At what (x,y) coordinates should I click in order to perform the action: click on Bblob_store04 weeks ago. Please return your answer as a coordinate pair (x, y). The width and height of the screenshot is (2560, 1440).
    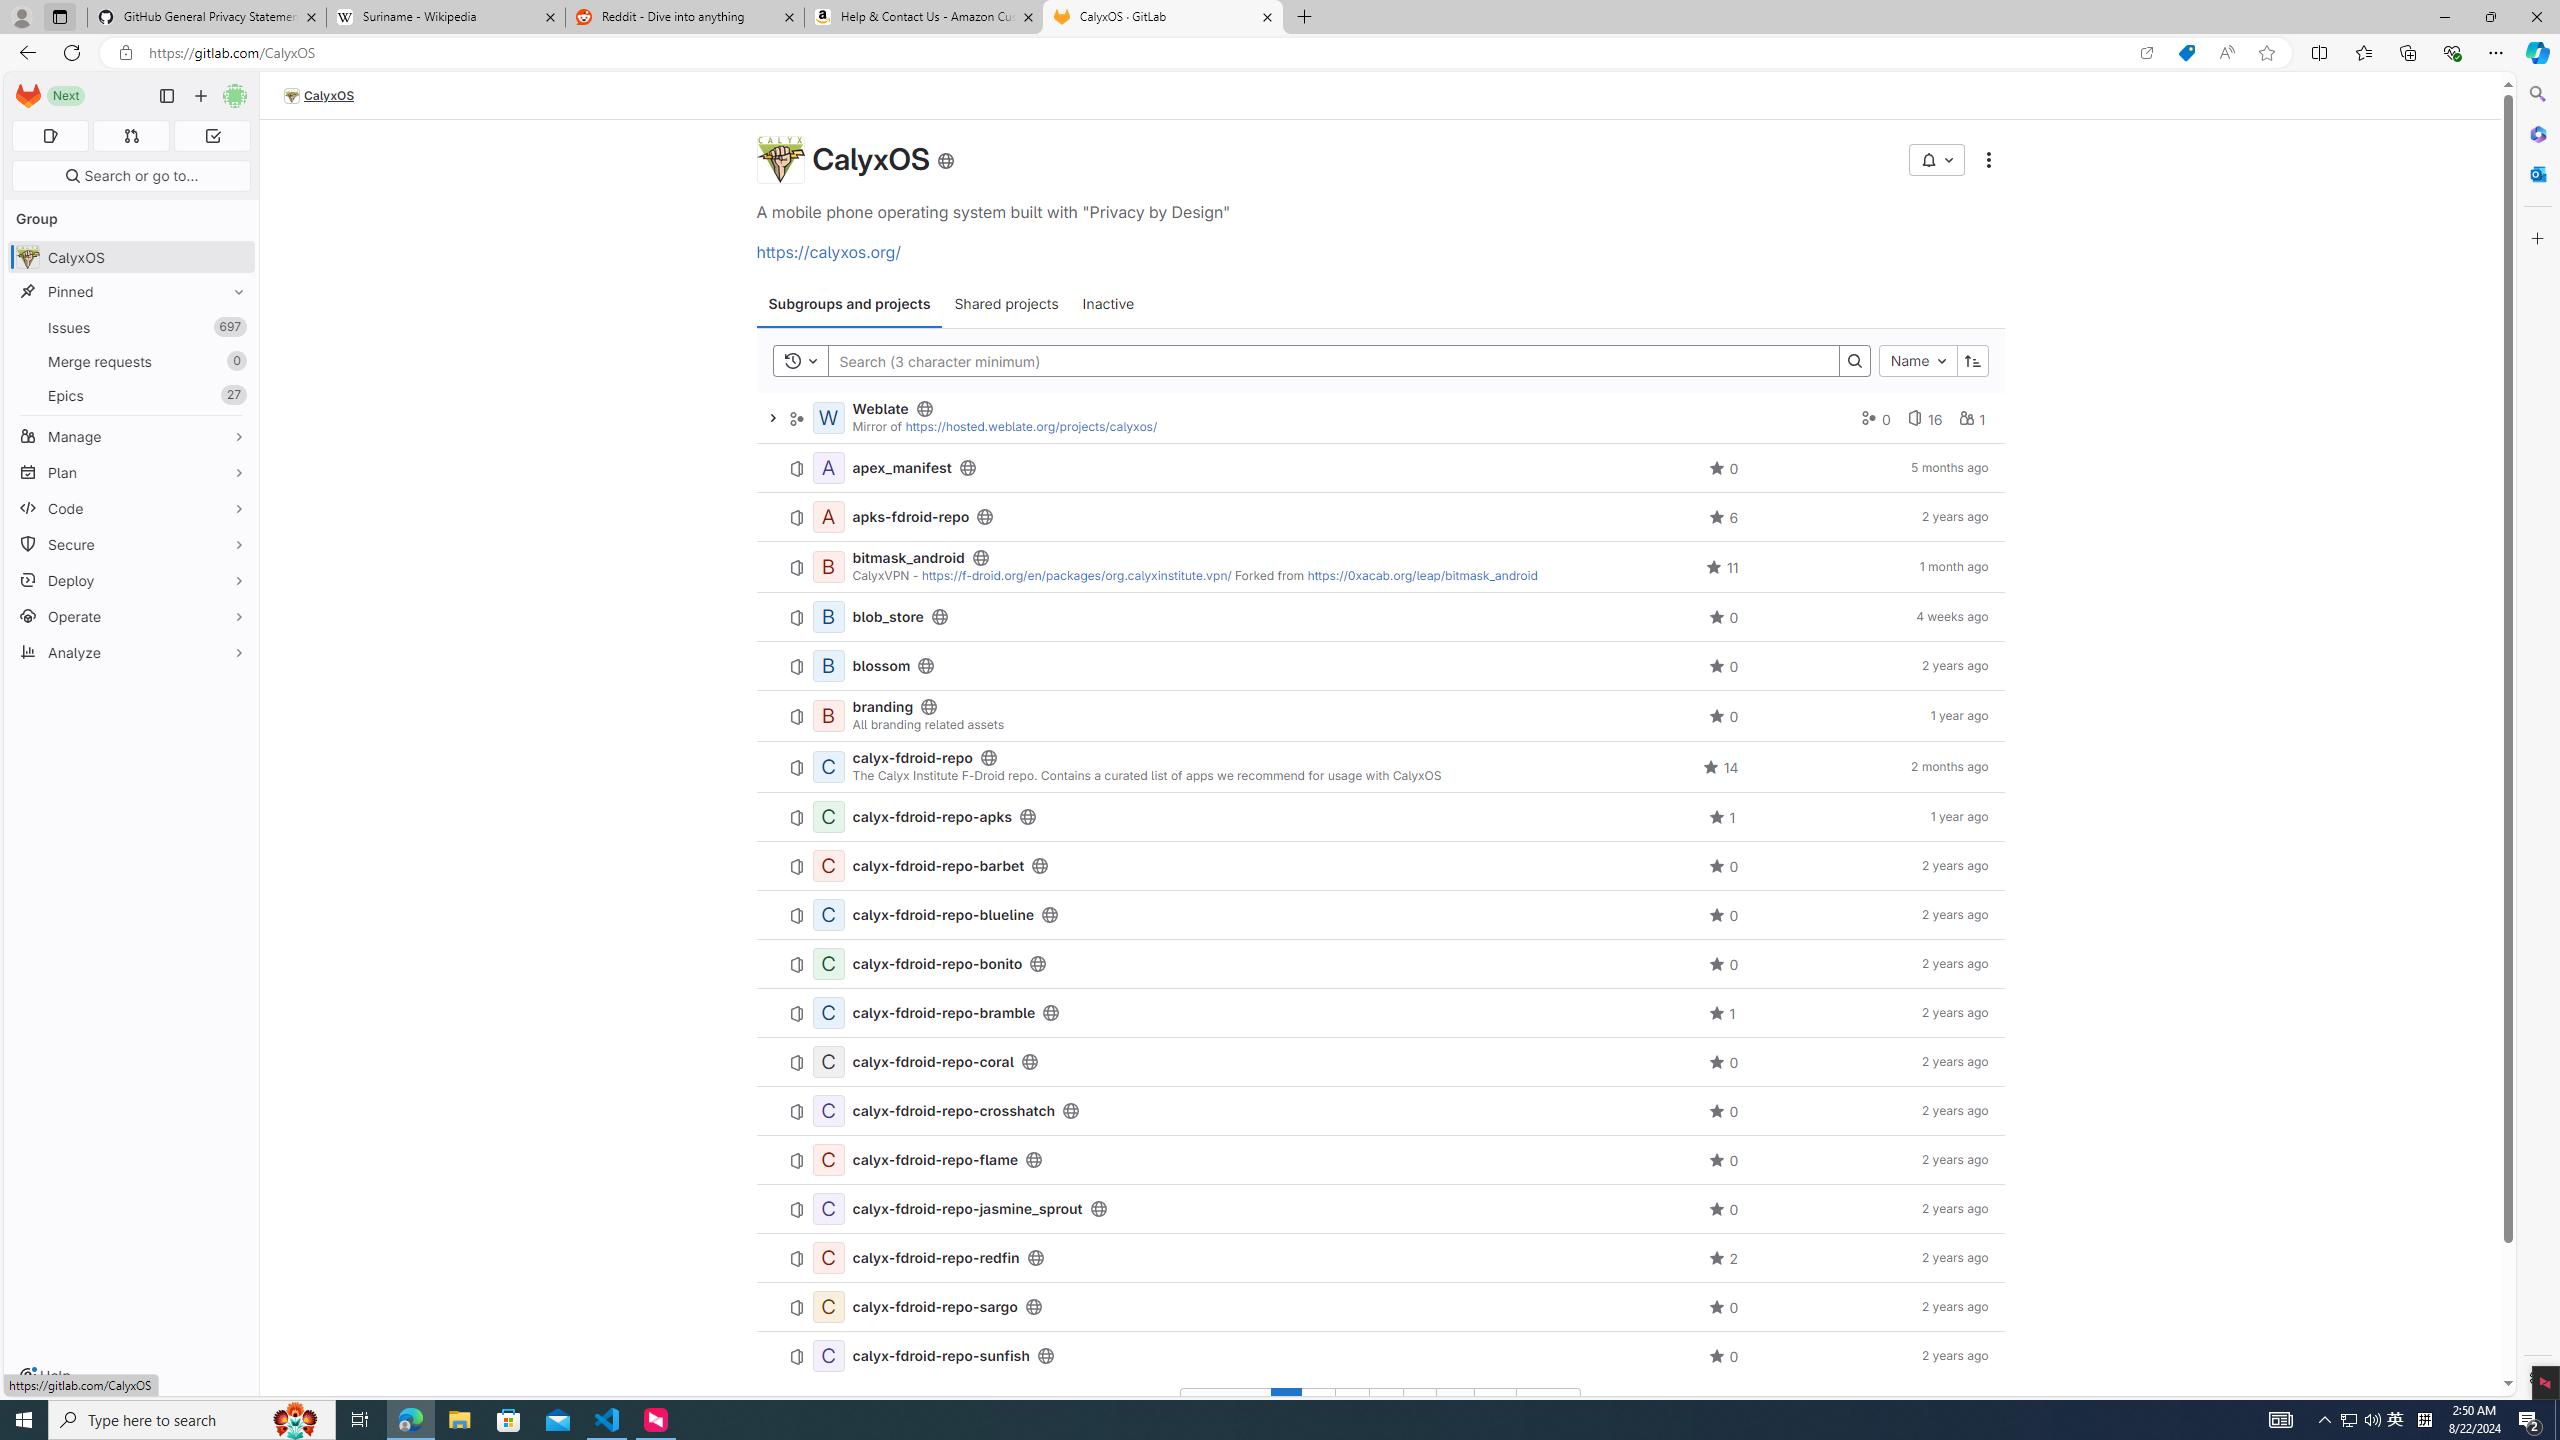
    Looking at the image, I should click on (1380, 618).